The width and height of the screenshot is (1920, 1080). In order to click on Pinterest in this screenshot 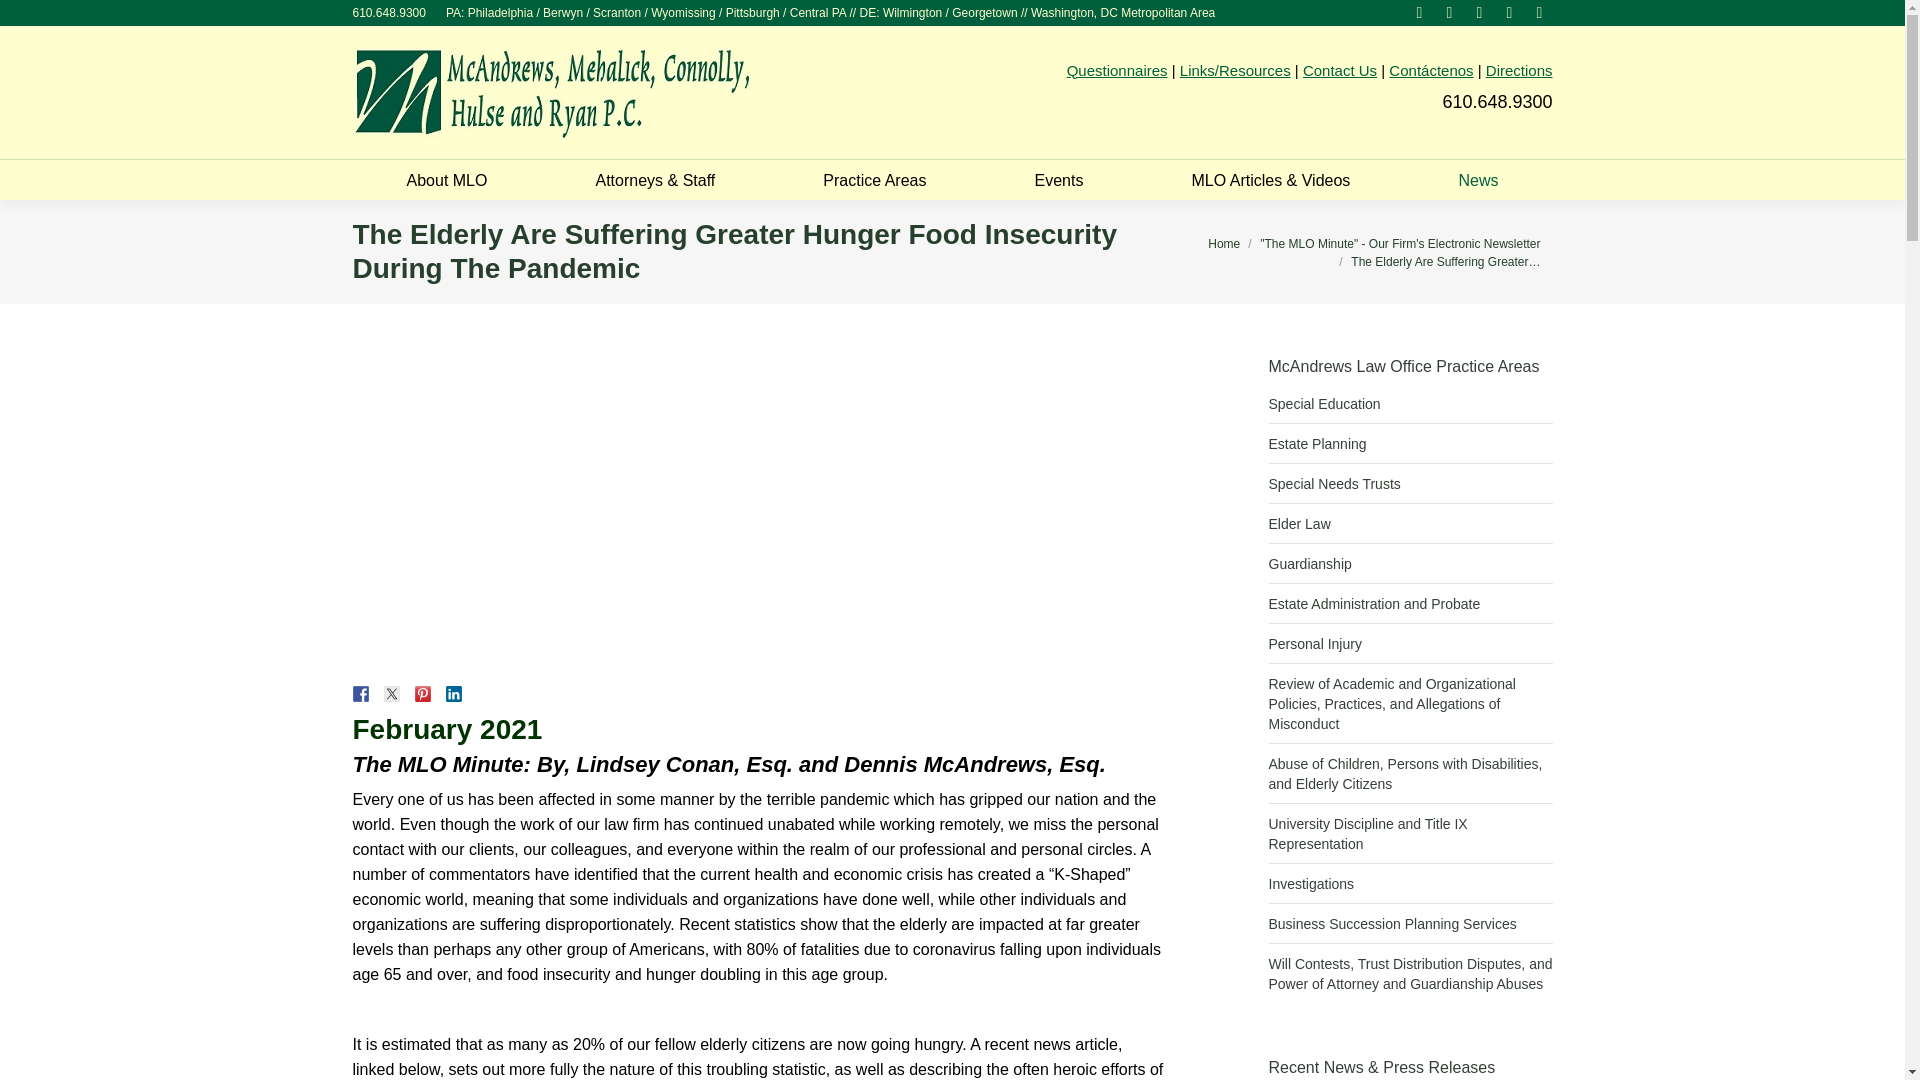, I will do `click(1418, 12)`.